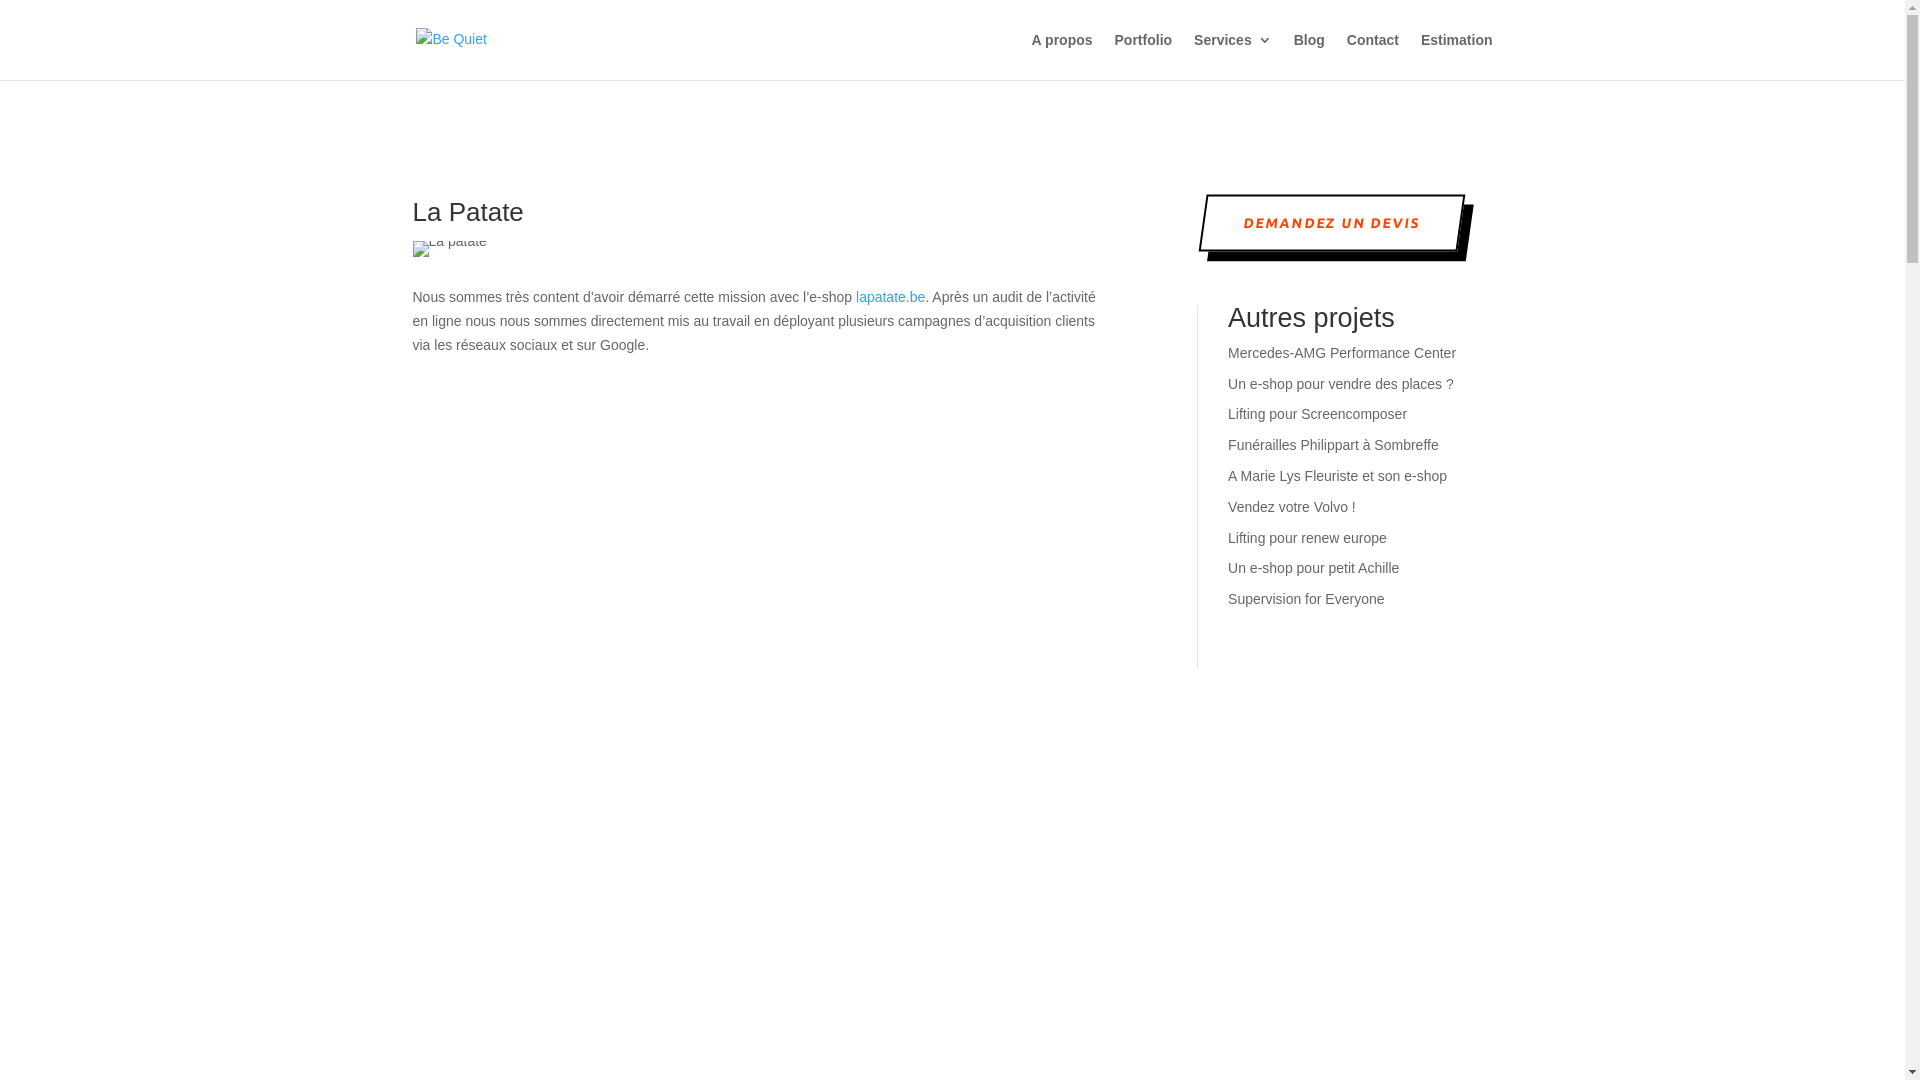 Image resolution: width=1920 pixels, height=1080 pixels. Describe the element at coordinates (1144, 56) in the screenshot. I see `Portfolio` at that location.